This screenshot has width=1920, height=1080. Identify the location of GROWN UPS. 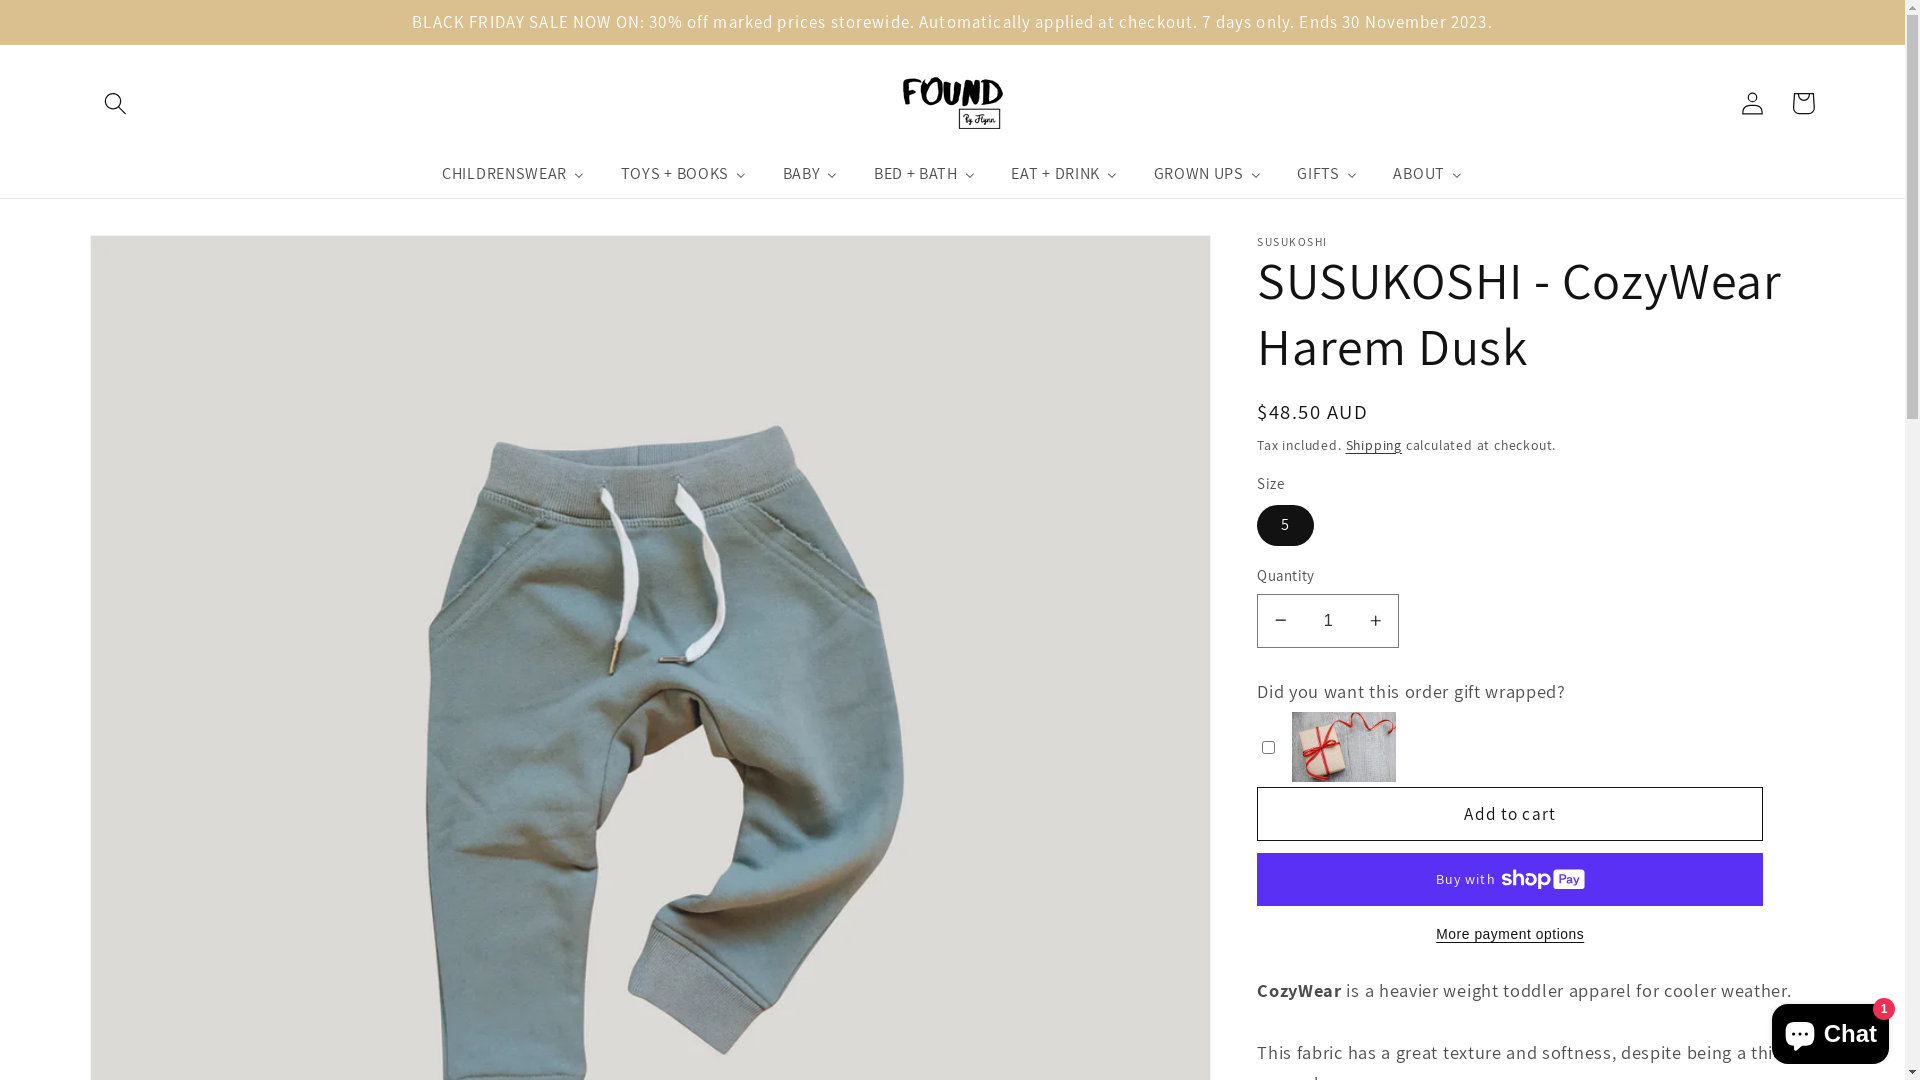
(1208, 174).